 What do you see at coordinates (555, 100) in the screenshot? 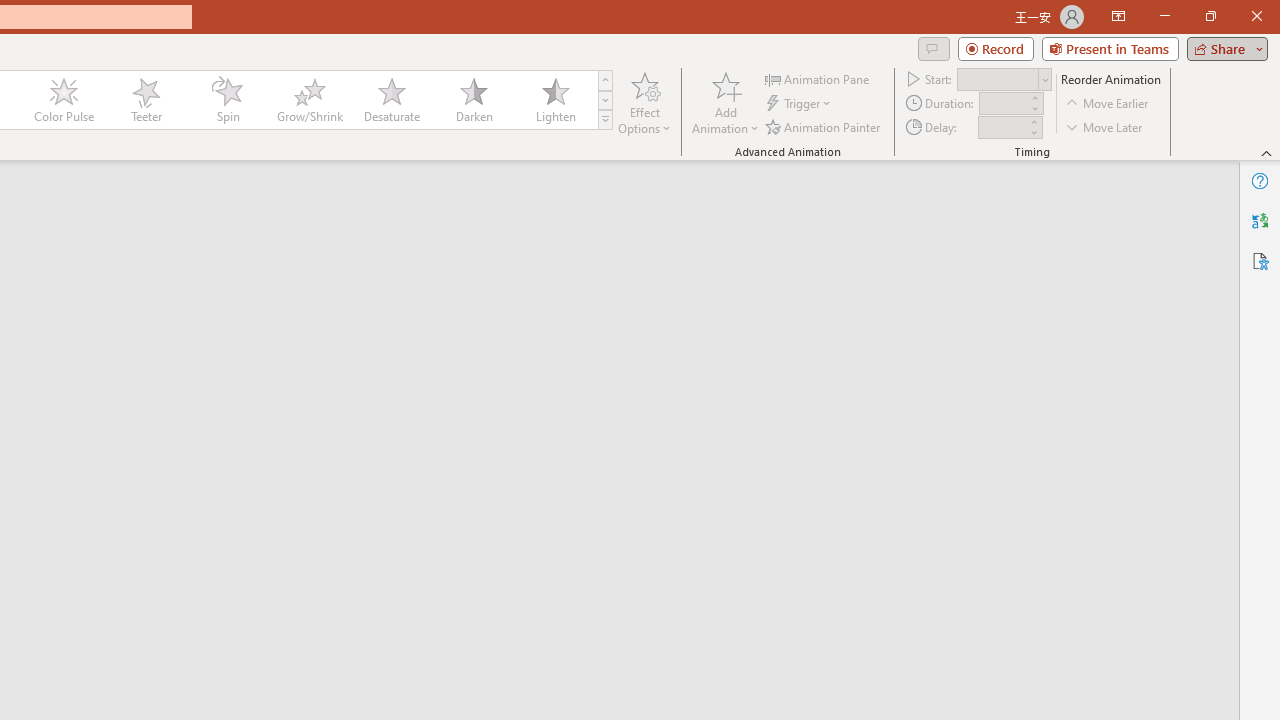
I see `Lighten` at bounding box center [555, 100].